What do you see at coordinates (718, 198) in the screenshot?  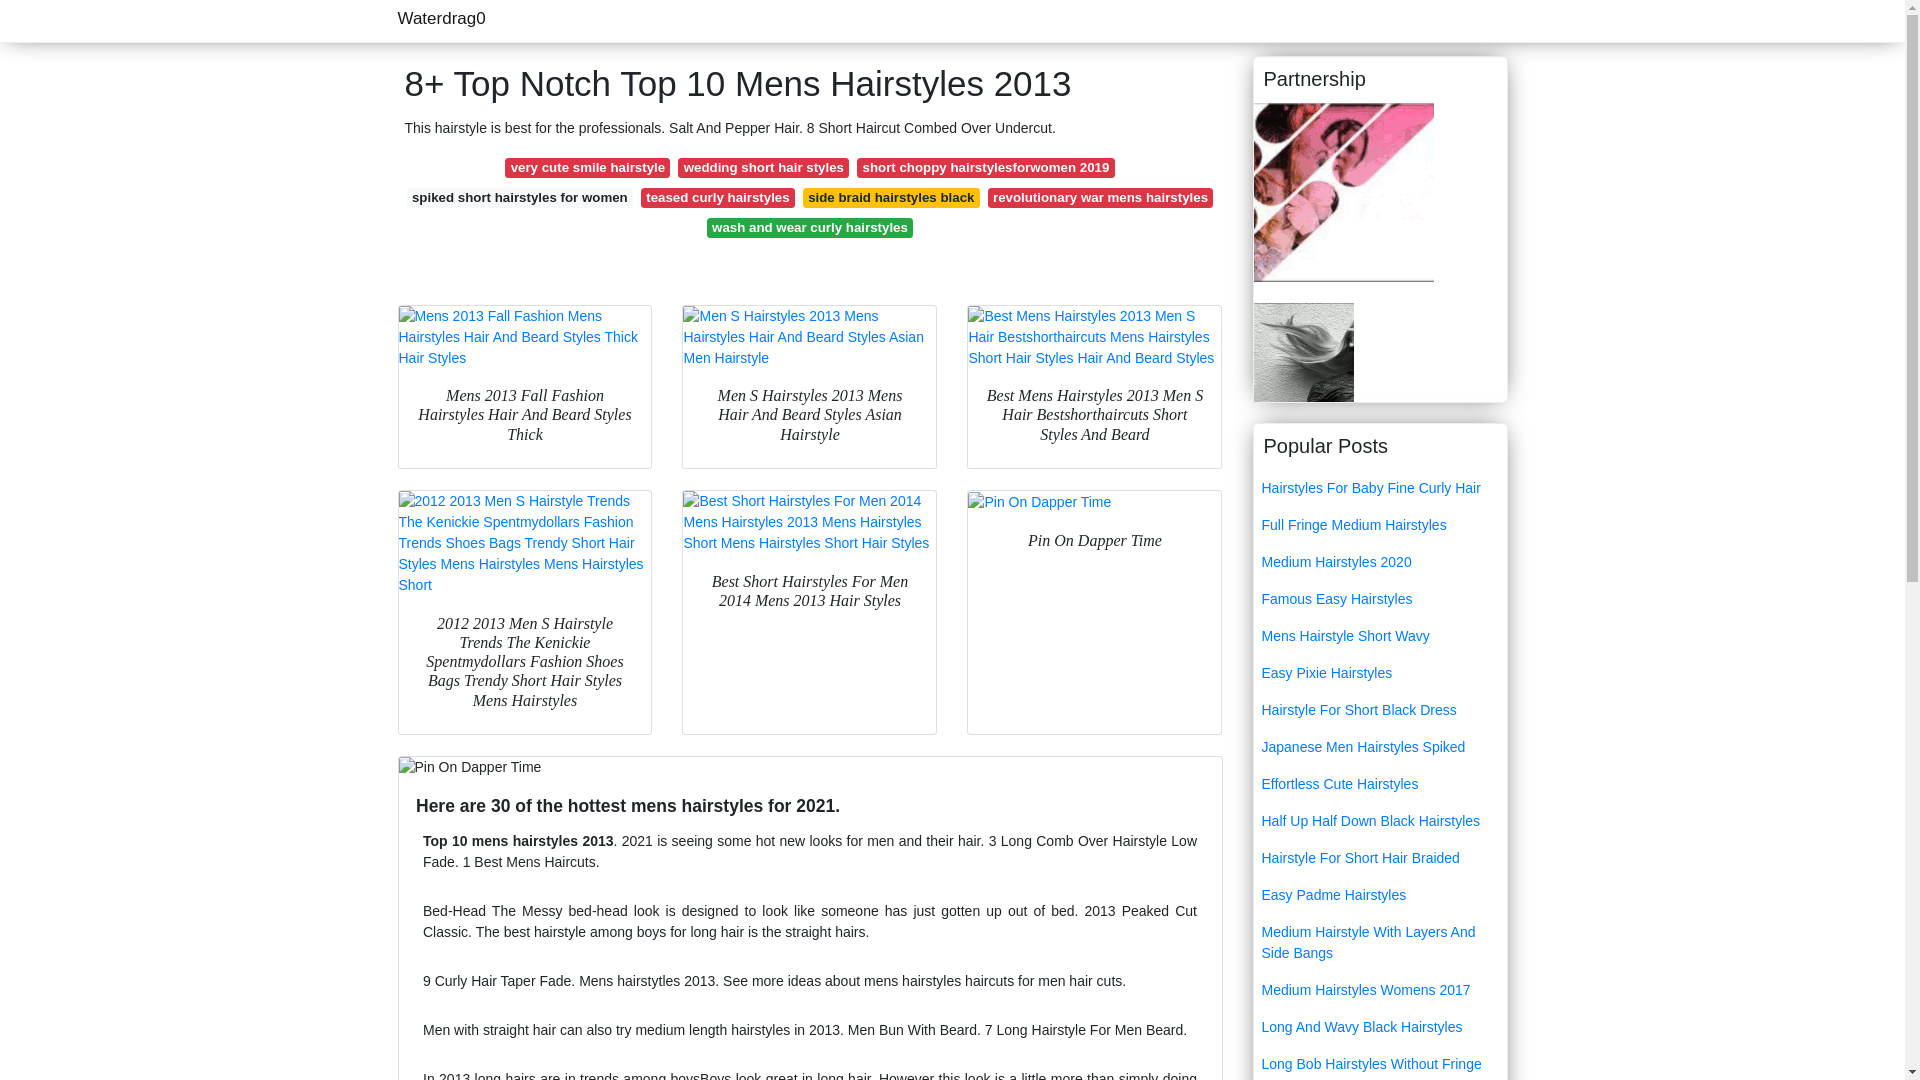 I see `teased curly hairstyles` at bounding box center [718, 198].